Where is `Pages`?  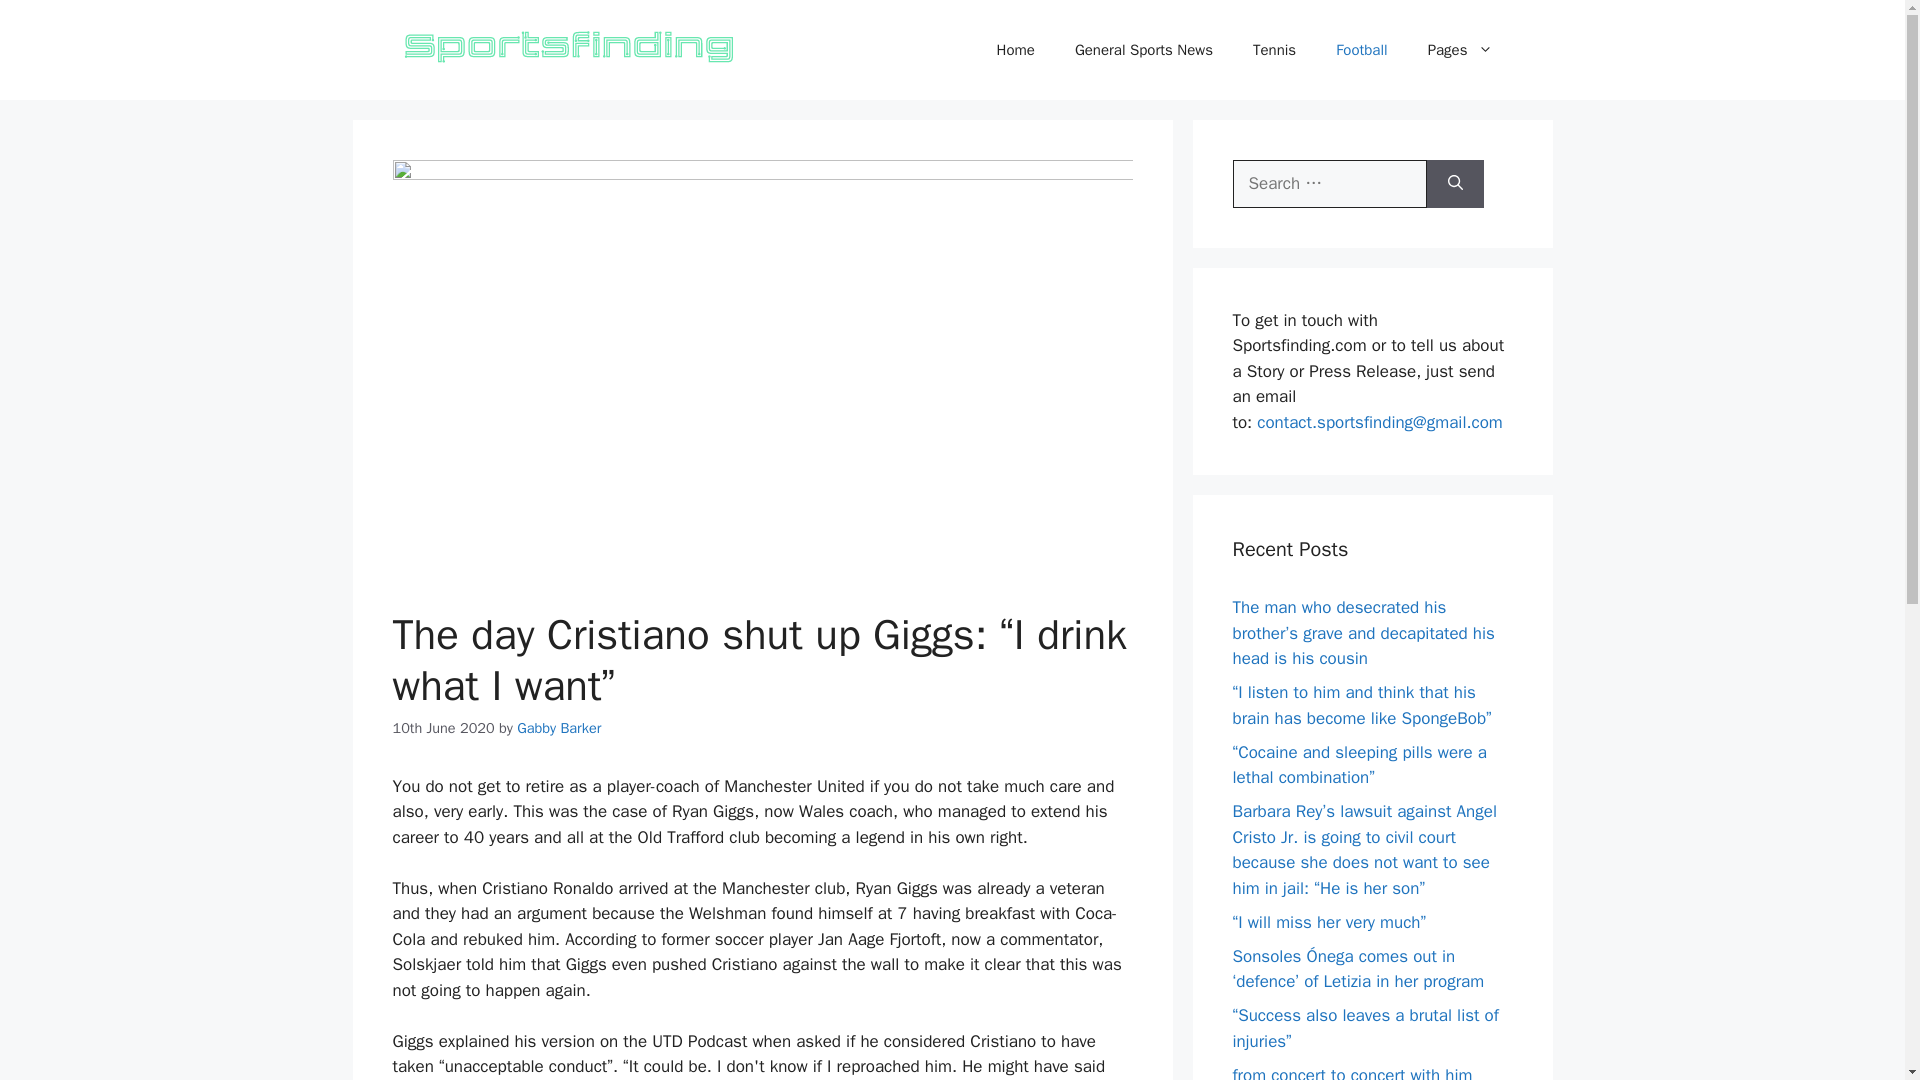
Pages is located at coordinates (1460, 50).